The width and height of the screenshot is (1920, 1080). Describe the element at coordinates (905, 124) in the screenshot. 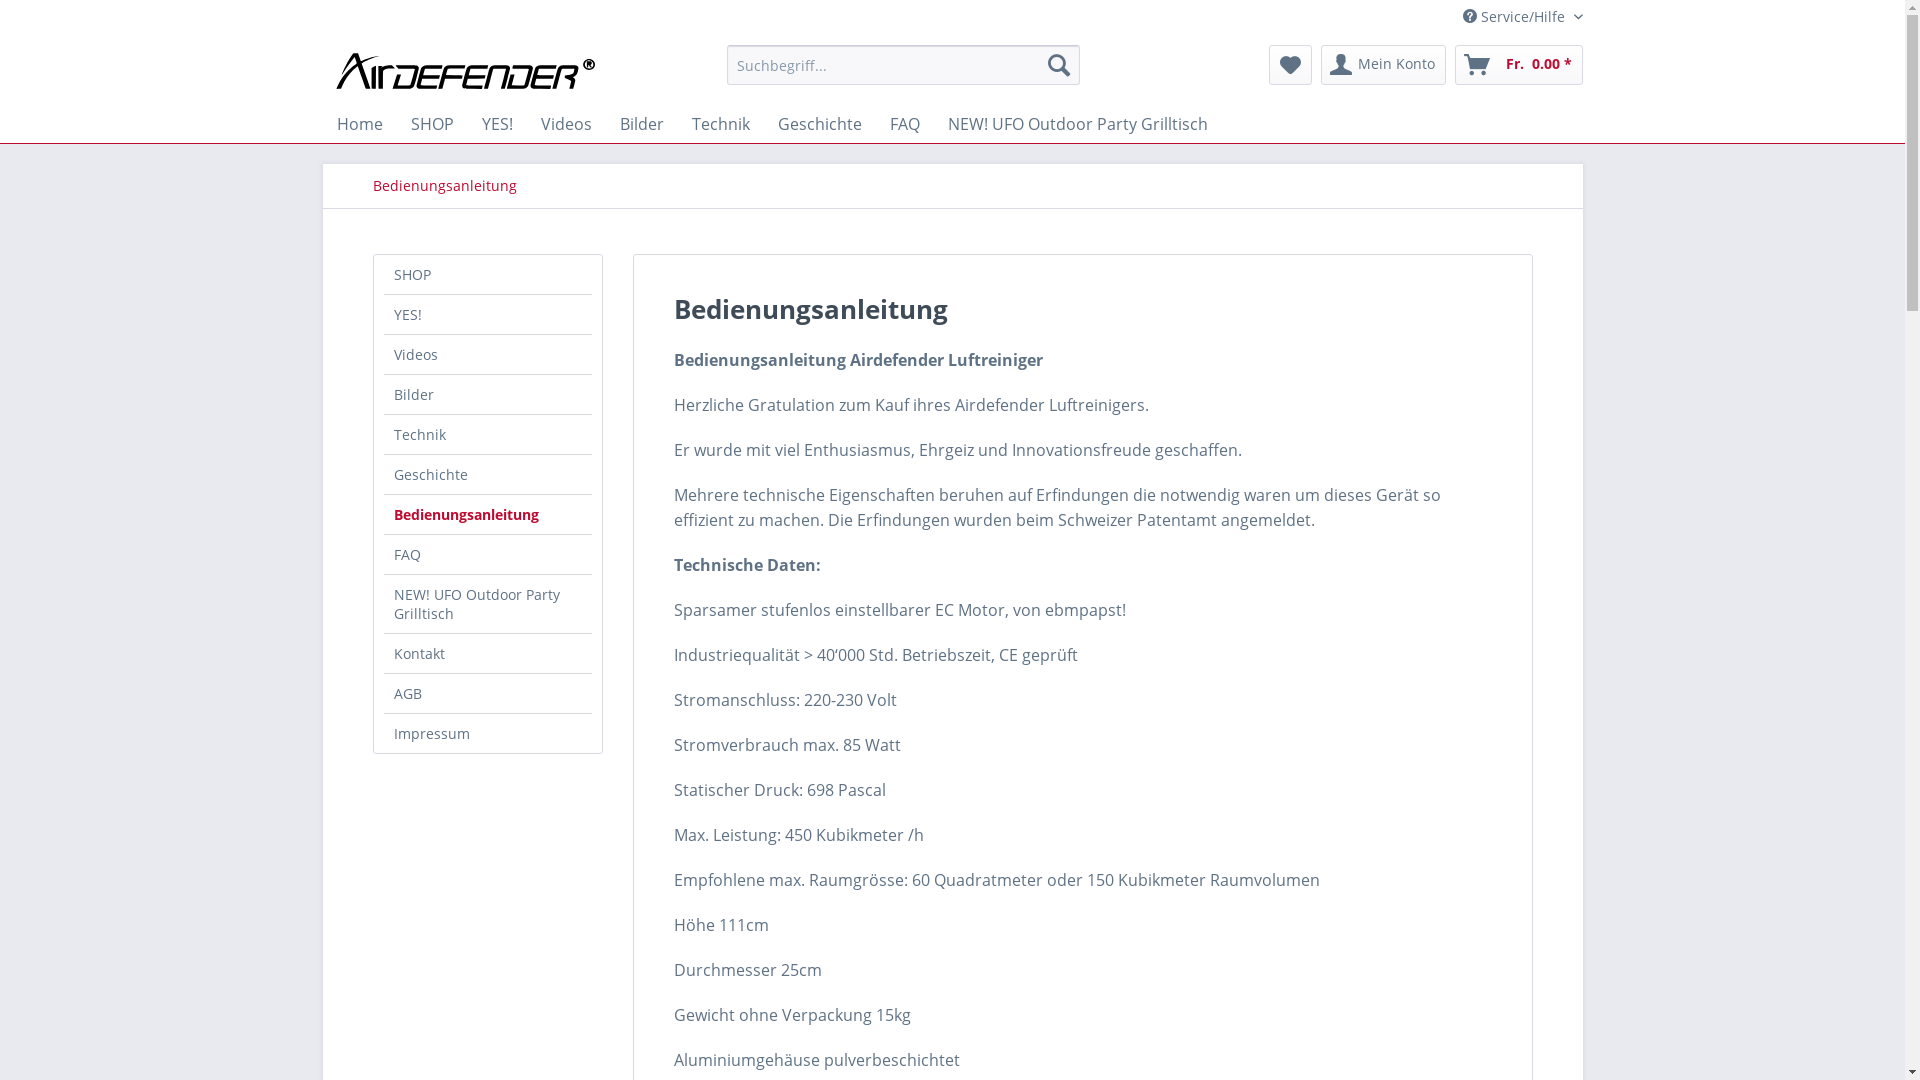

I see `FAQ` at that location.